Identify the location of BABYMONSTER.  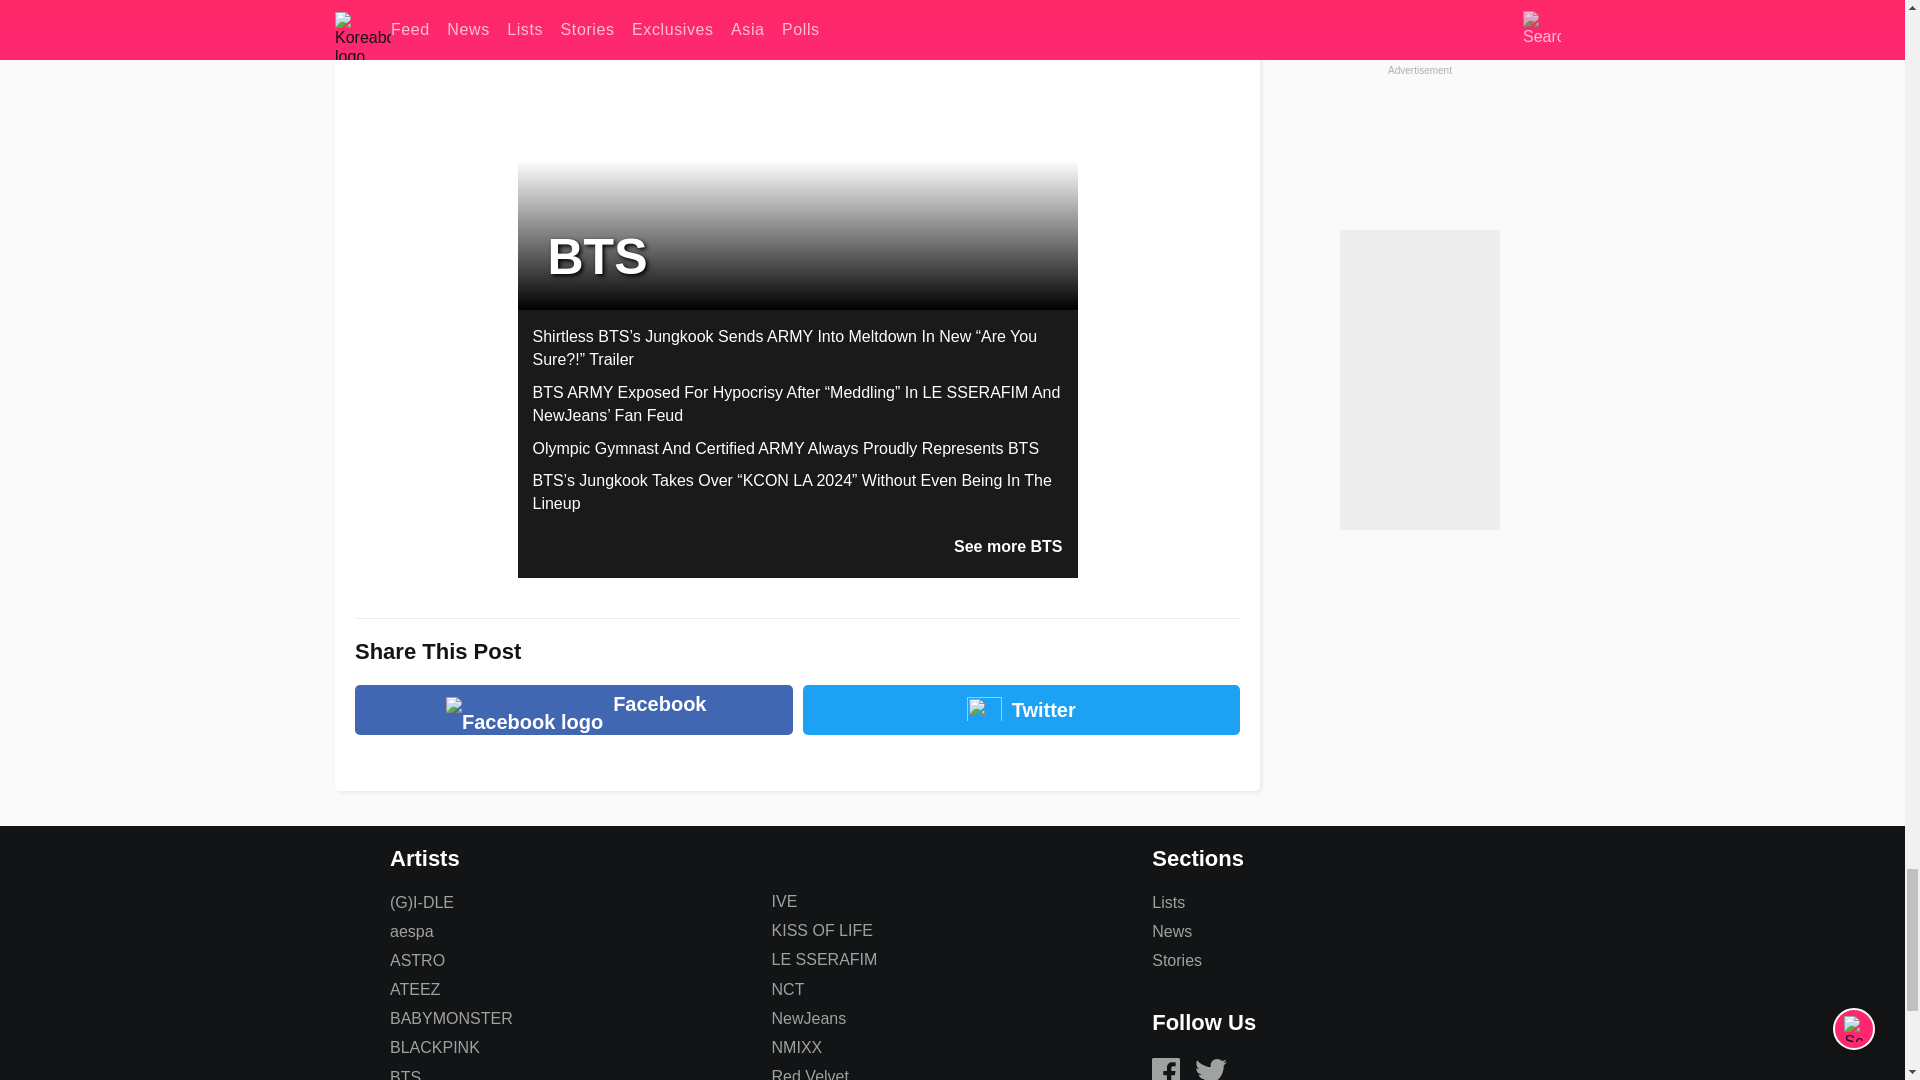
(450, 1018).